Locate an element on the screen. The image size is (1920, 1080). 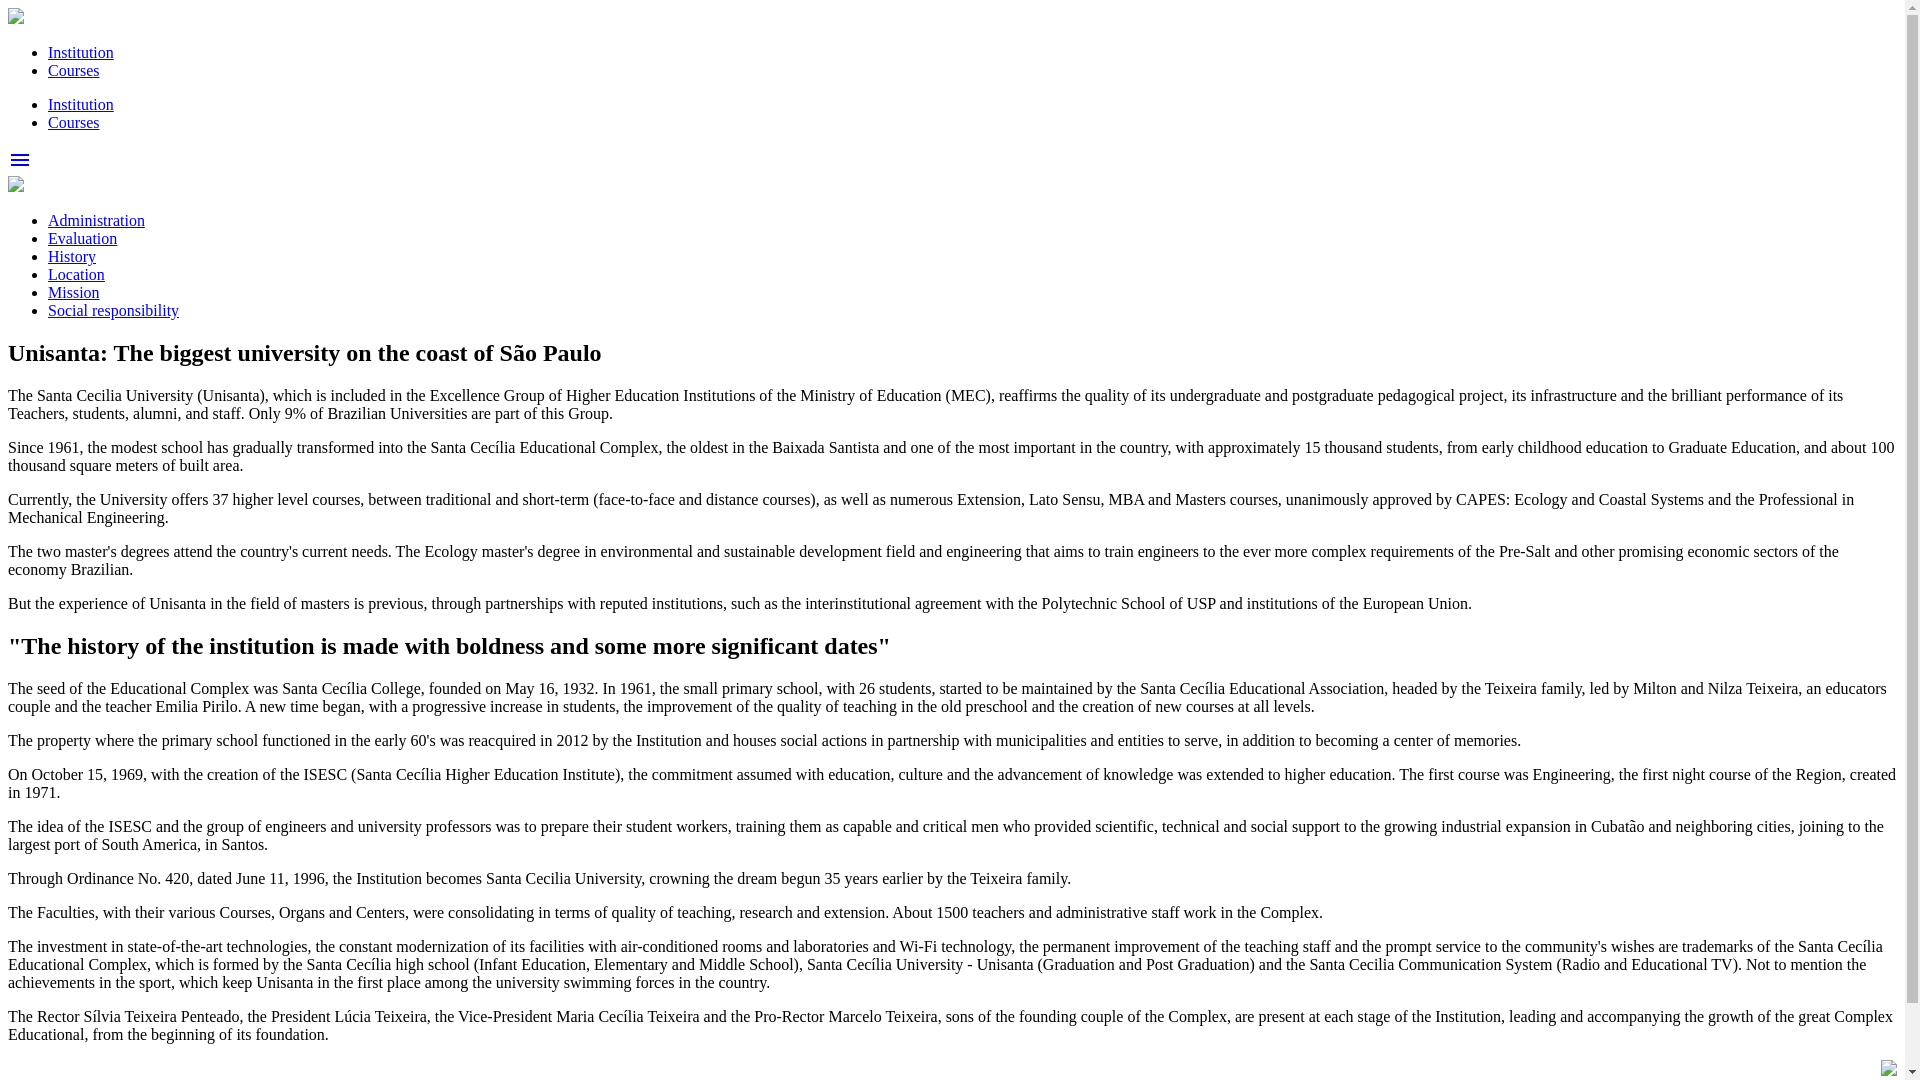
Social responsibility is located at coordinates (114, 310).